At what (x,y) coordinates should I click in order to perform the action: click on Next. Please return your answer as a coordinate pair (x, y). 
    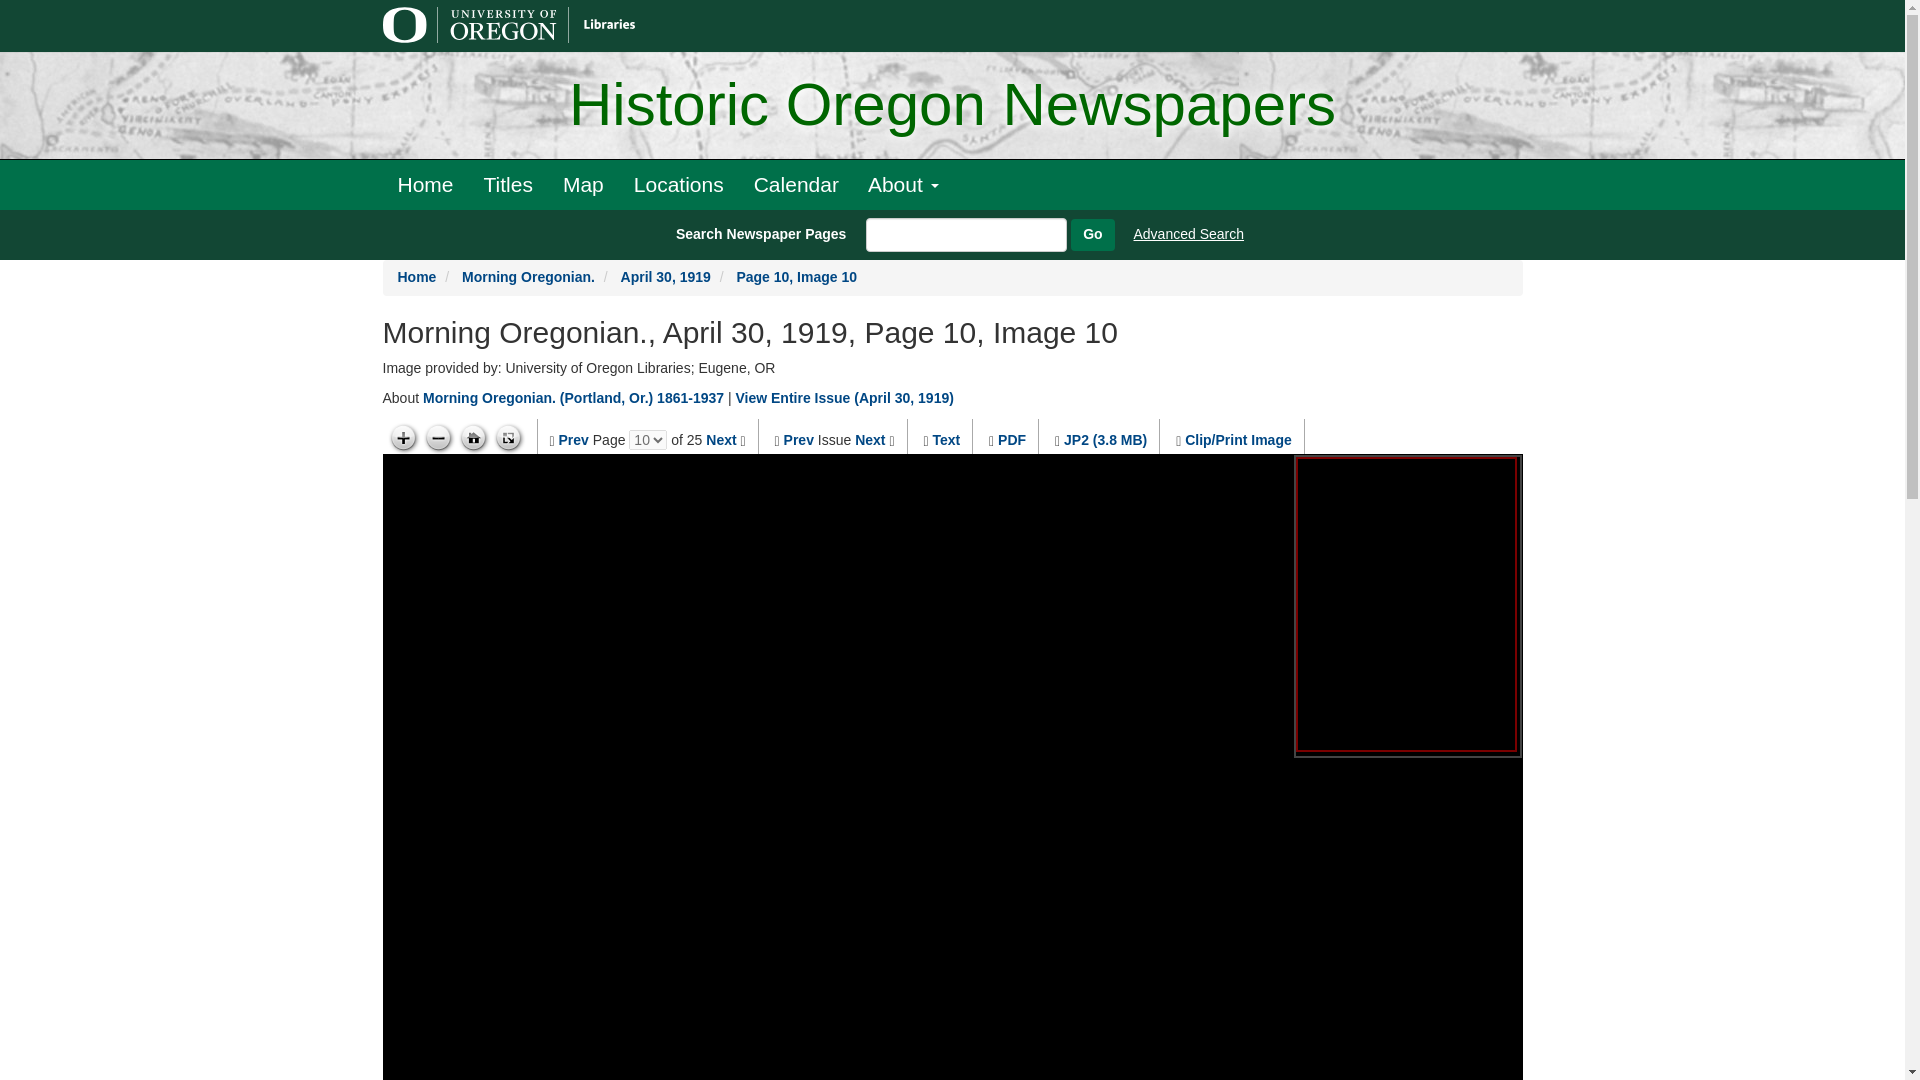
    Looking at the image, I should click on (720, 440).